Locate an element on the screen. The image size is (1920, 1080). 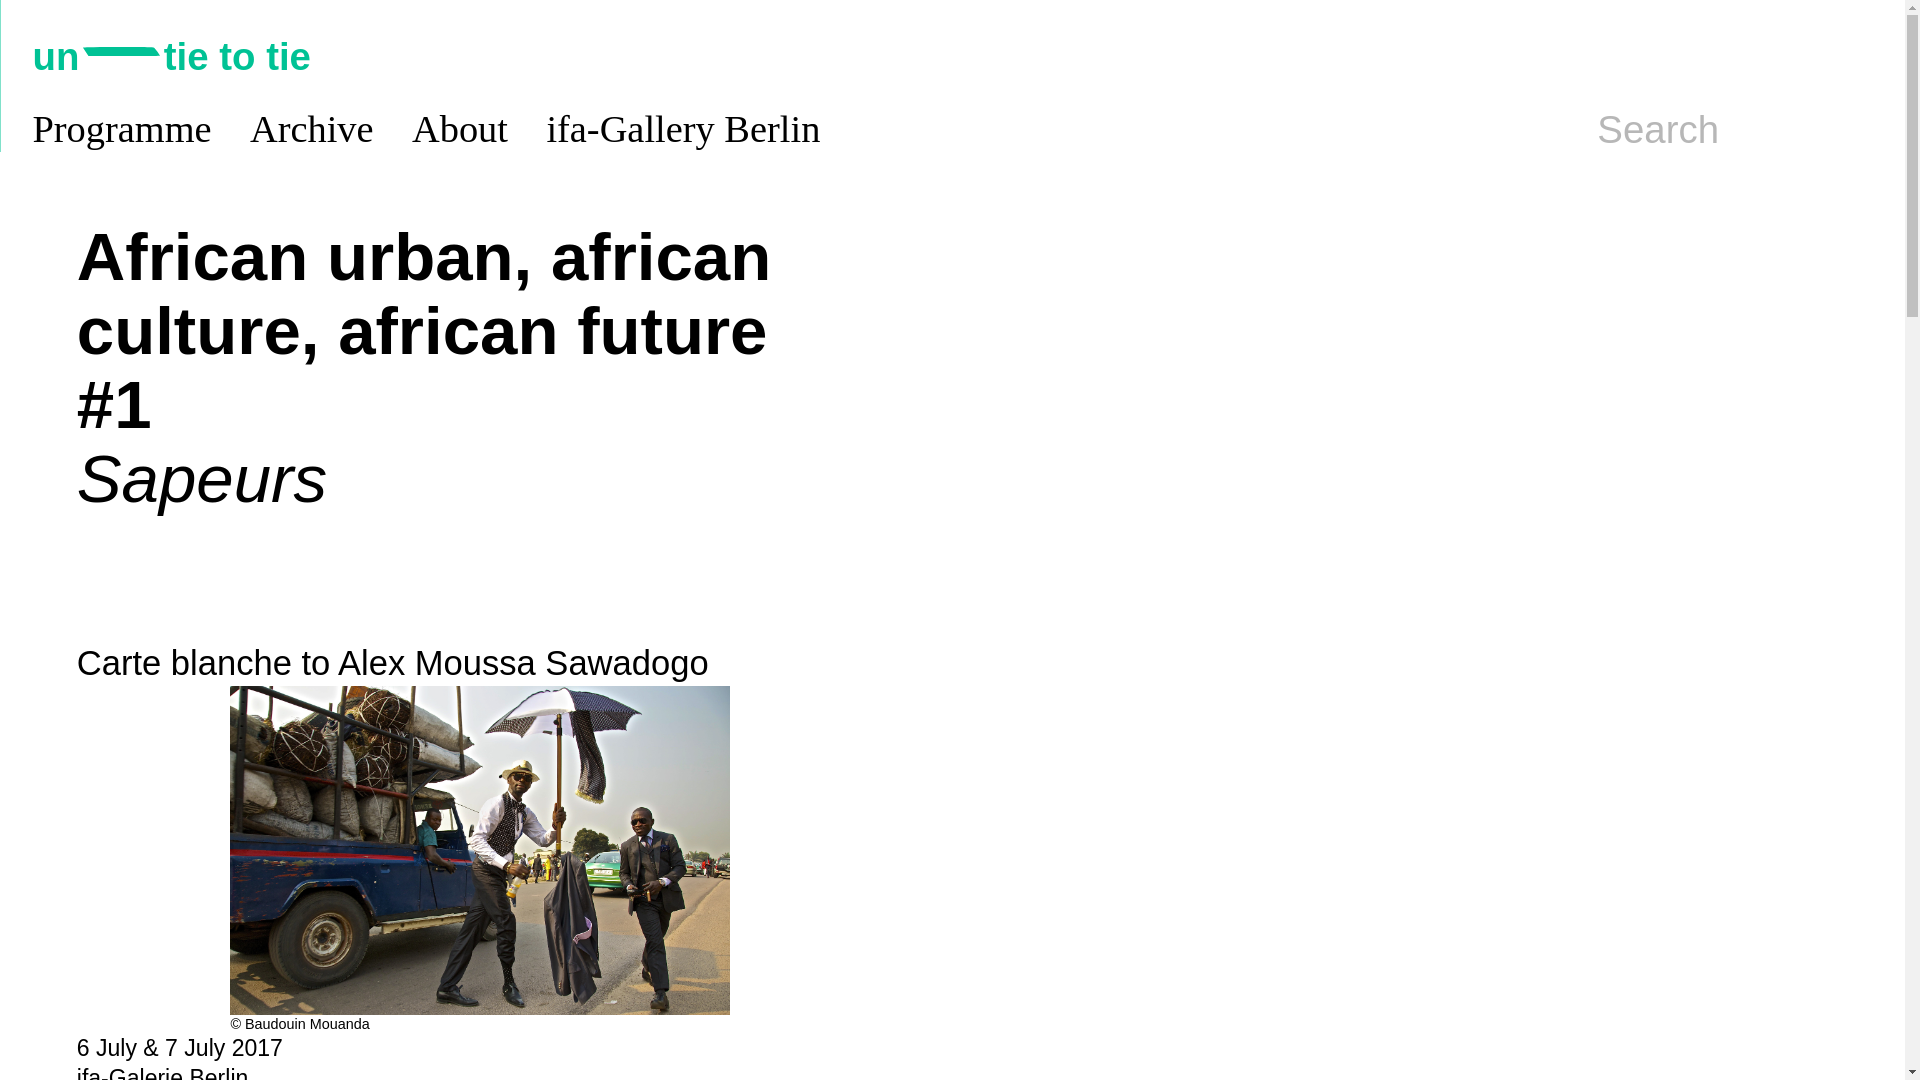
Soundcloud is located at coordinates (1710, 56).